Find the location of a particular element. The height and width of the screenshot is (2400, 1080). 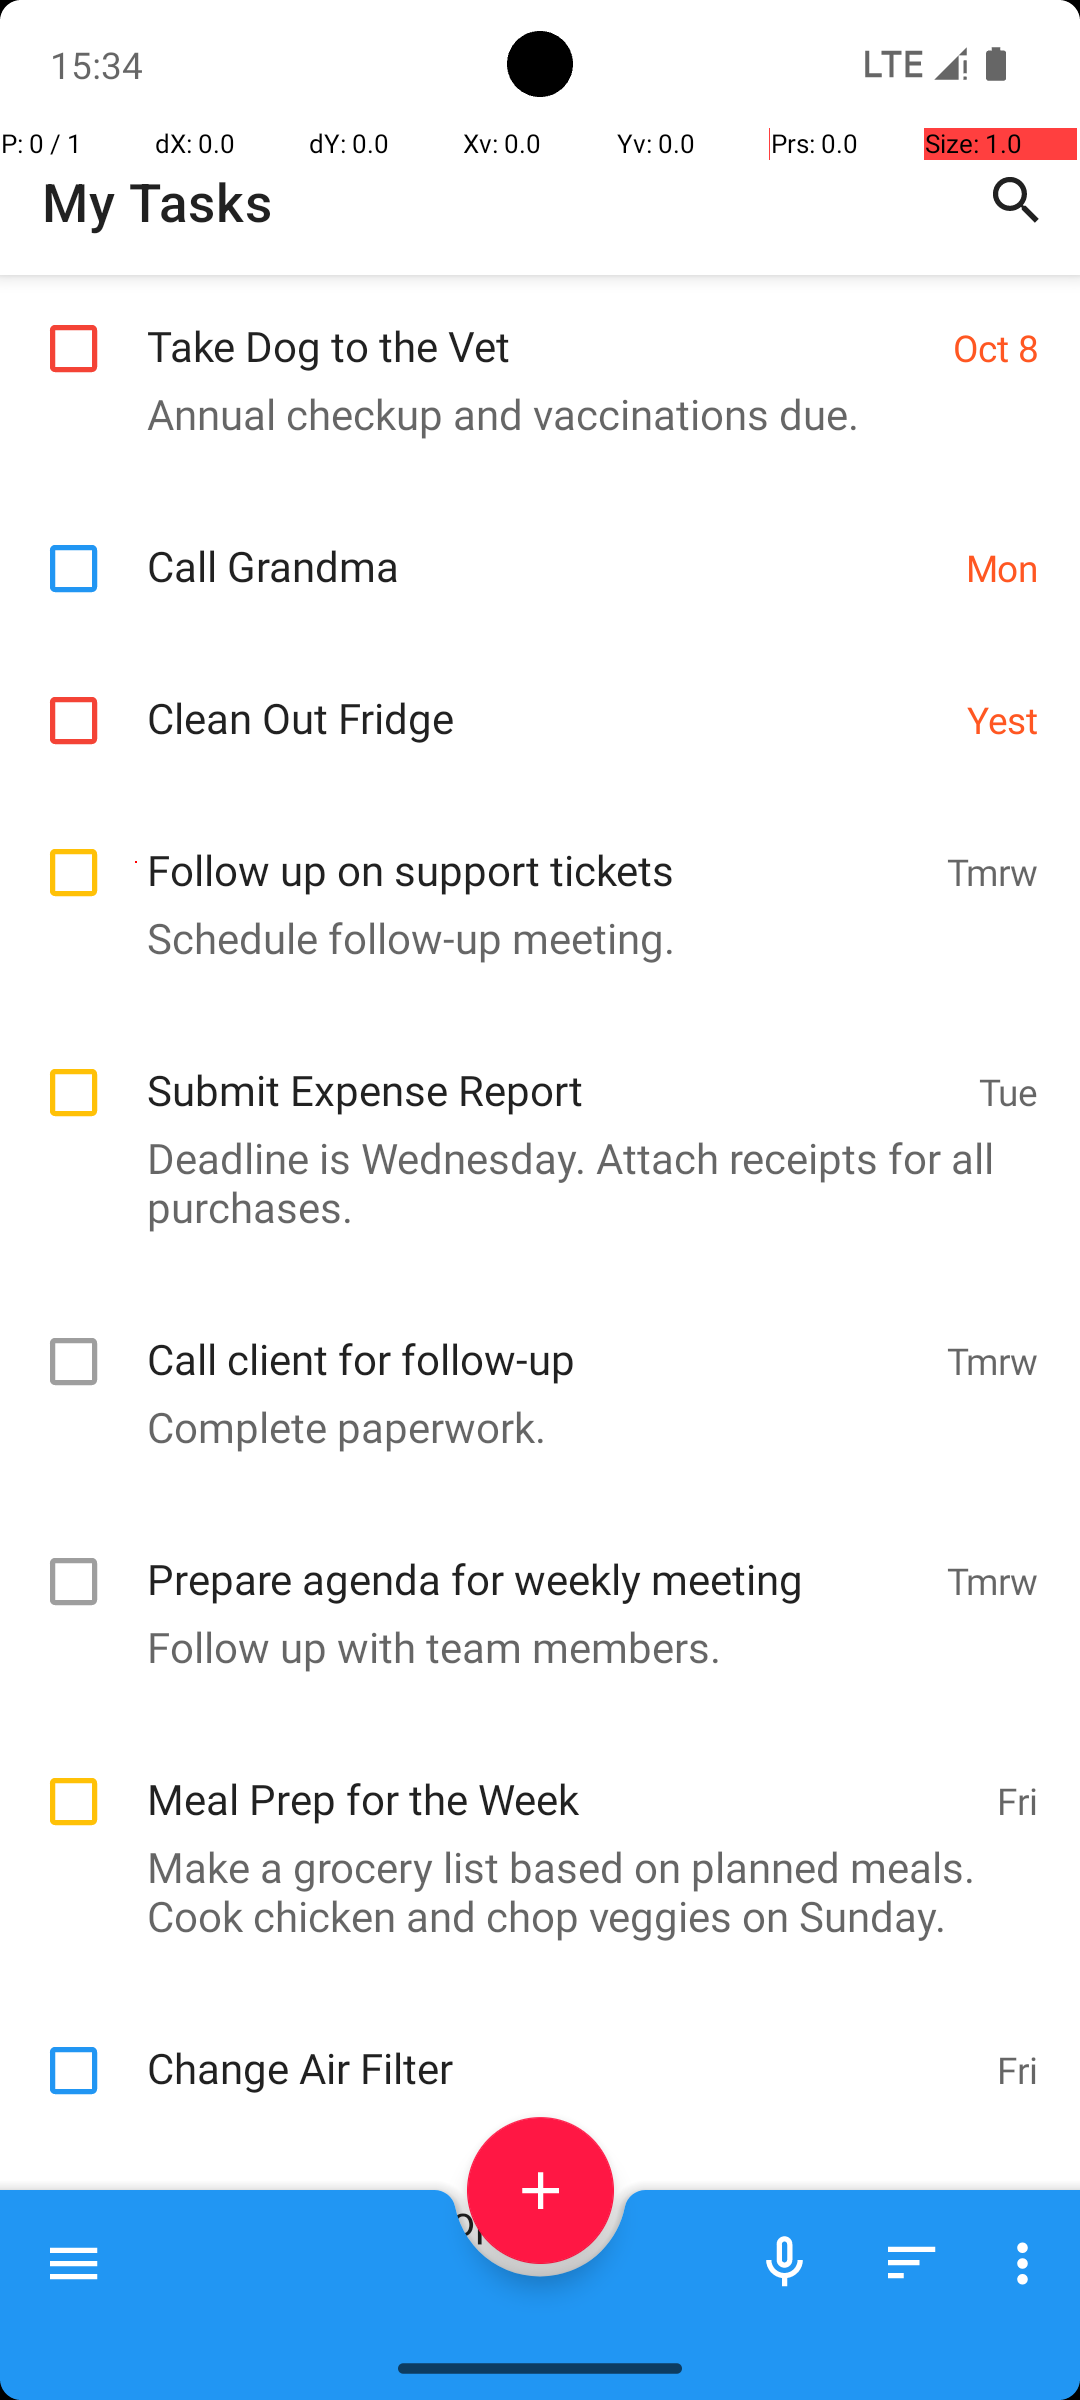

Take Dog to the Vet is located at coordinates (540, 324).